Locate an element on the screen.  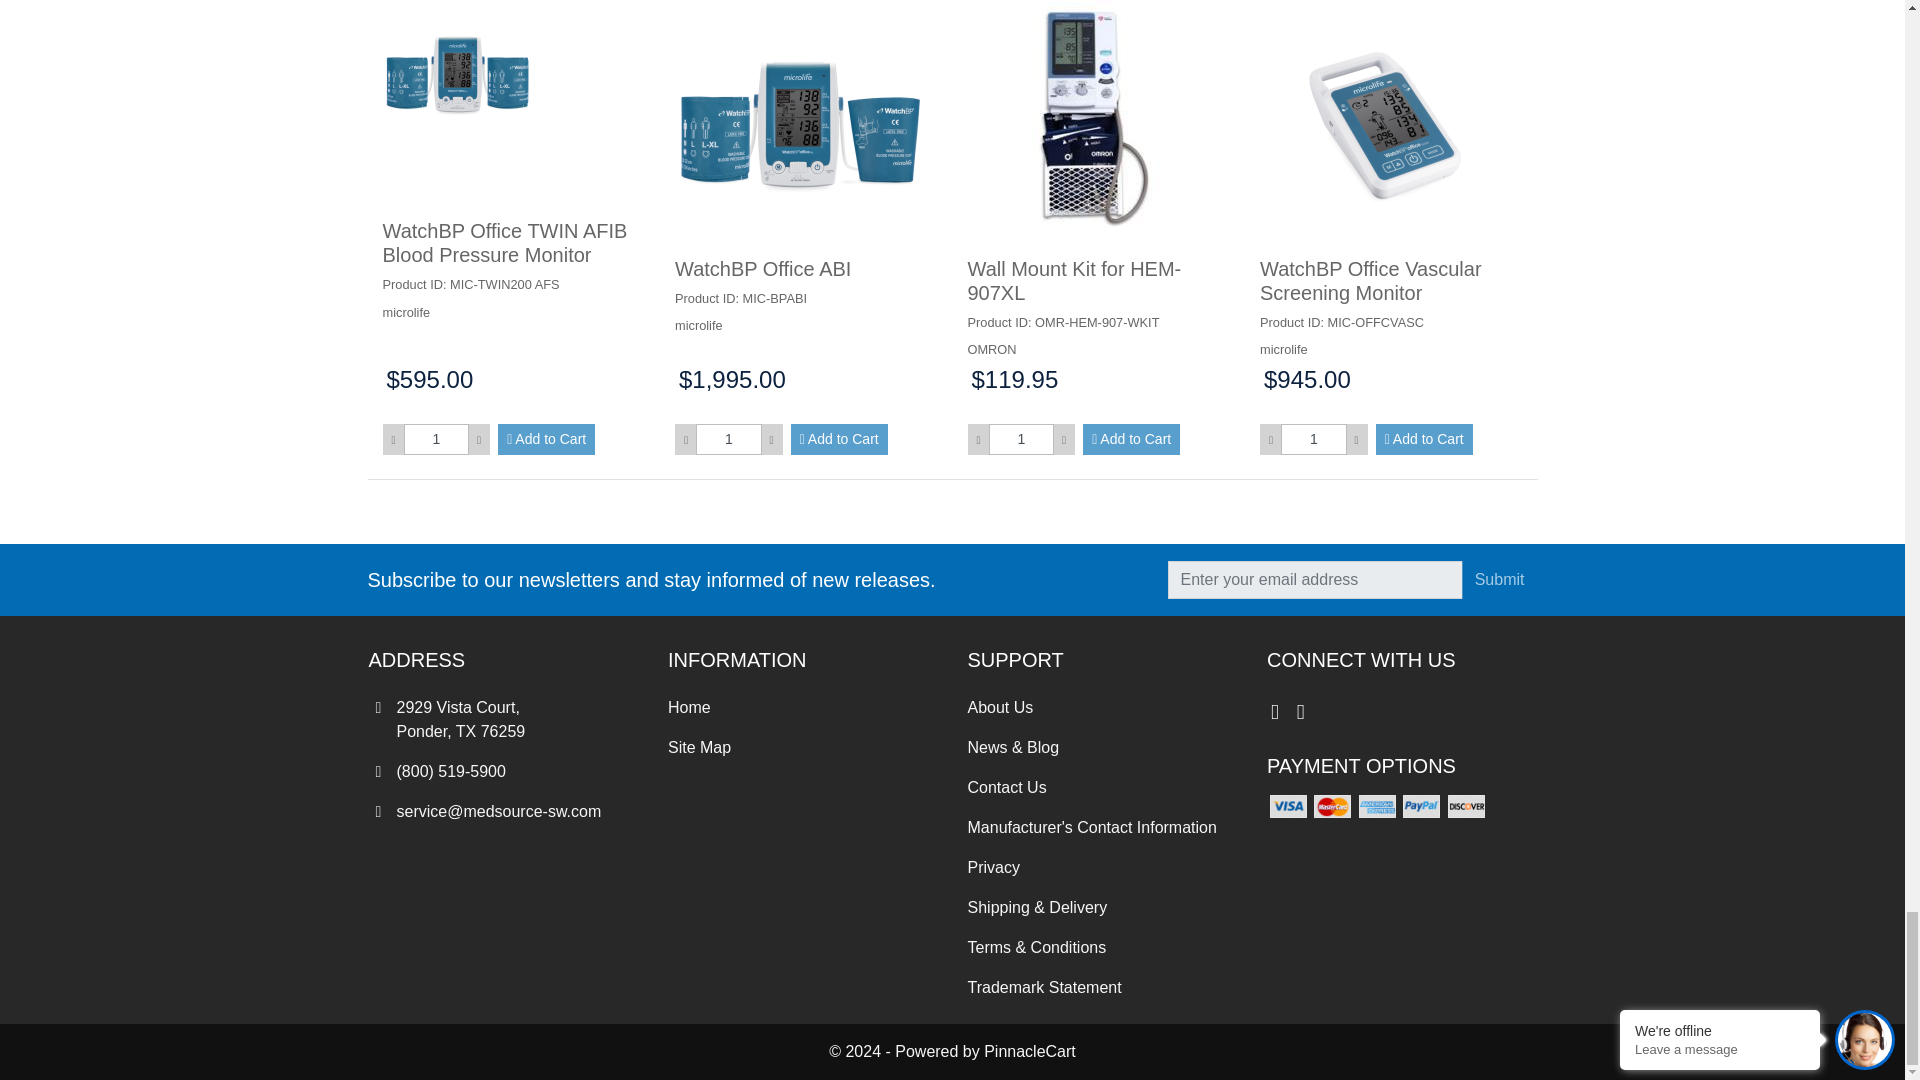
1 is located at coordinates (436, 439).